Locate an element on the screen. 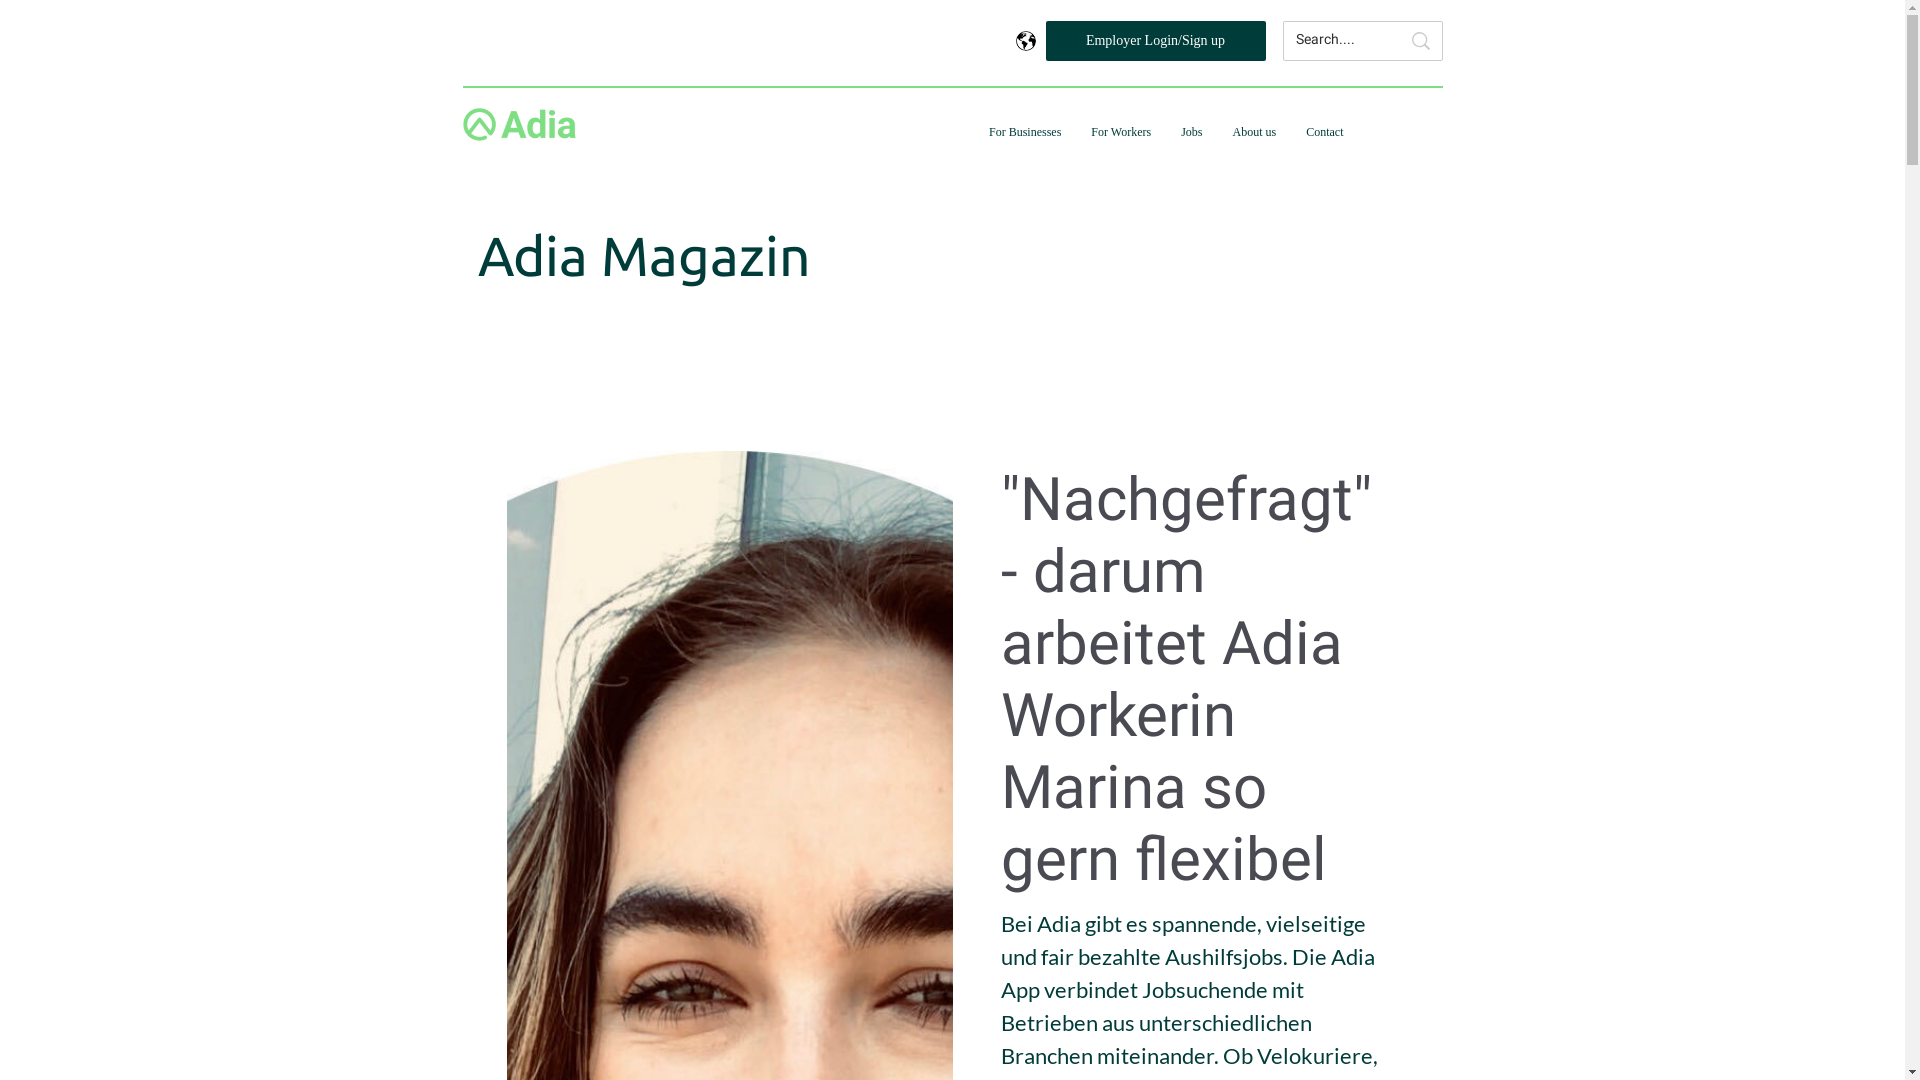  Jobs is located at coordinates (1192, 132).